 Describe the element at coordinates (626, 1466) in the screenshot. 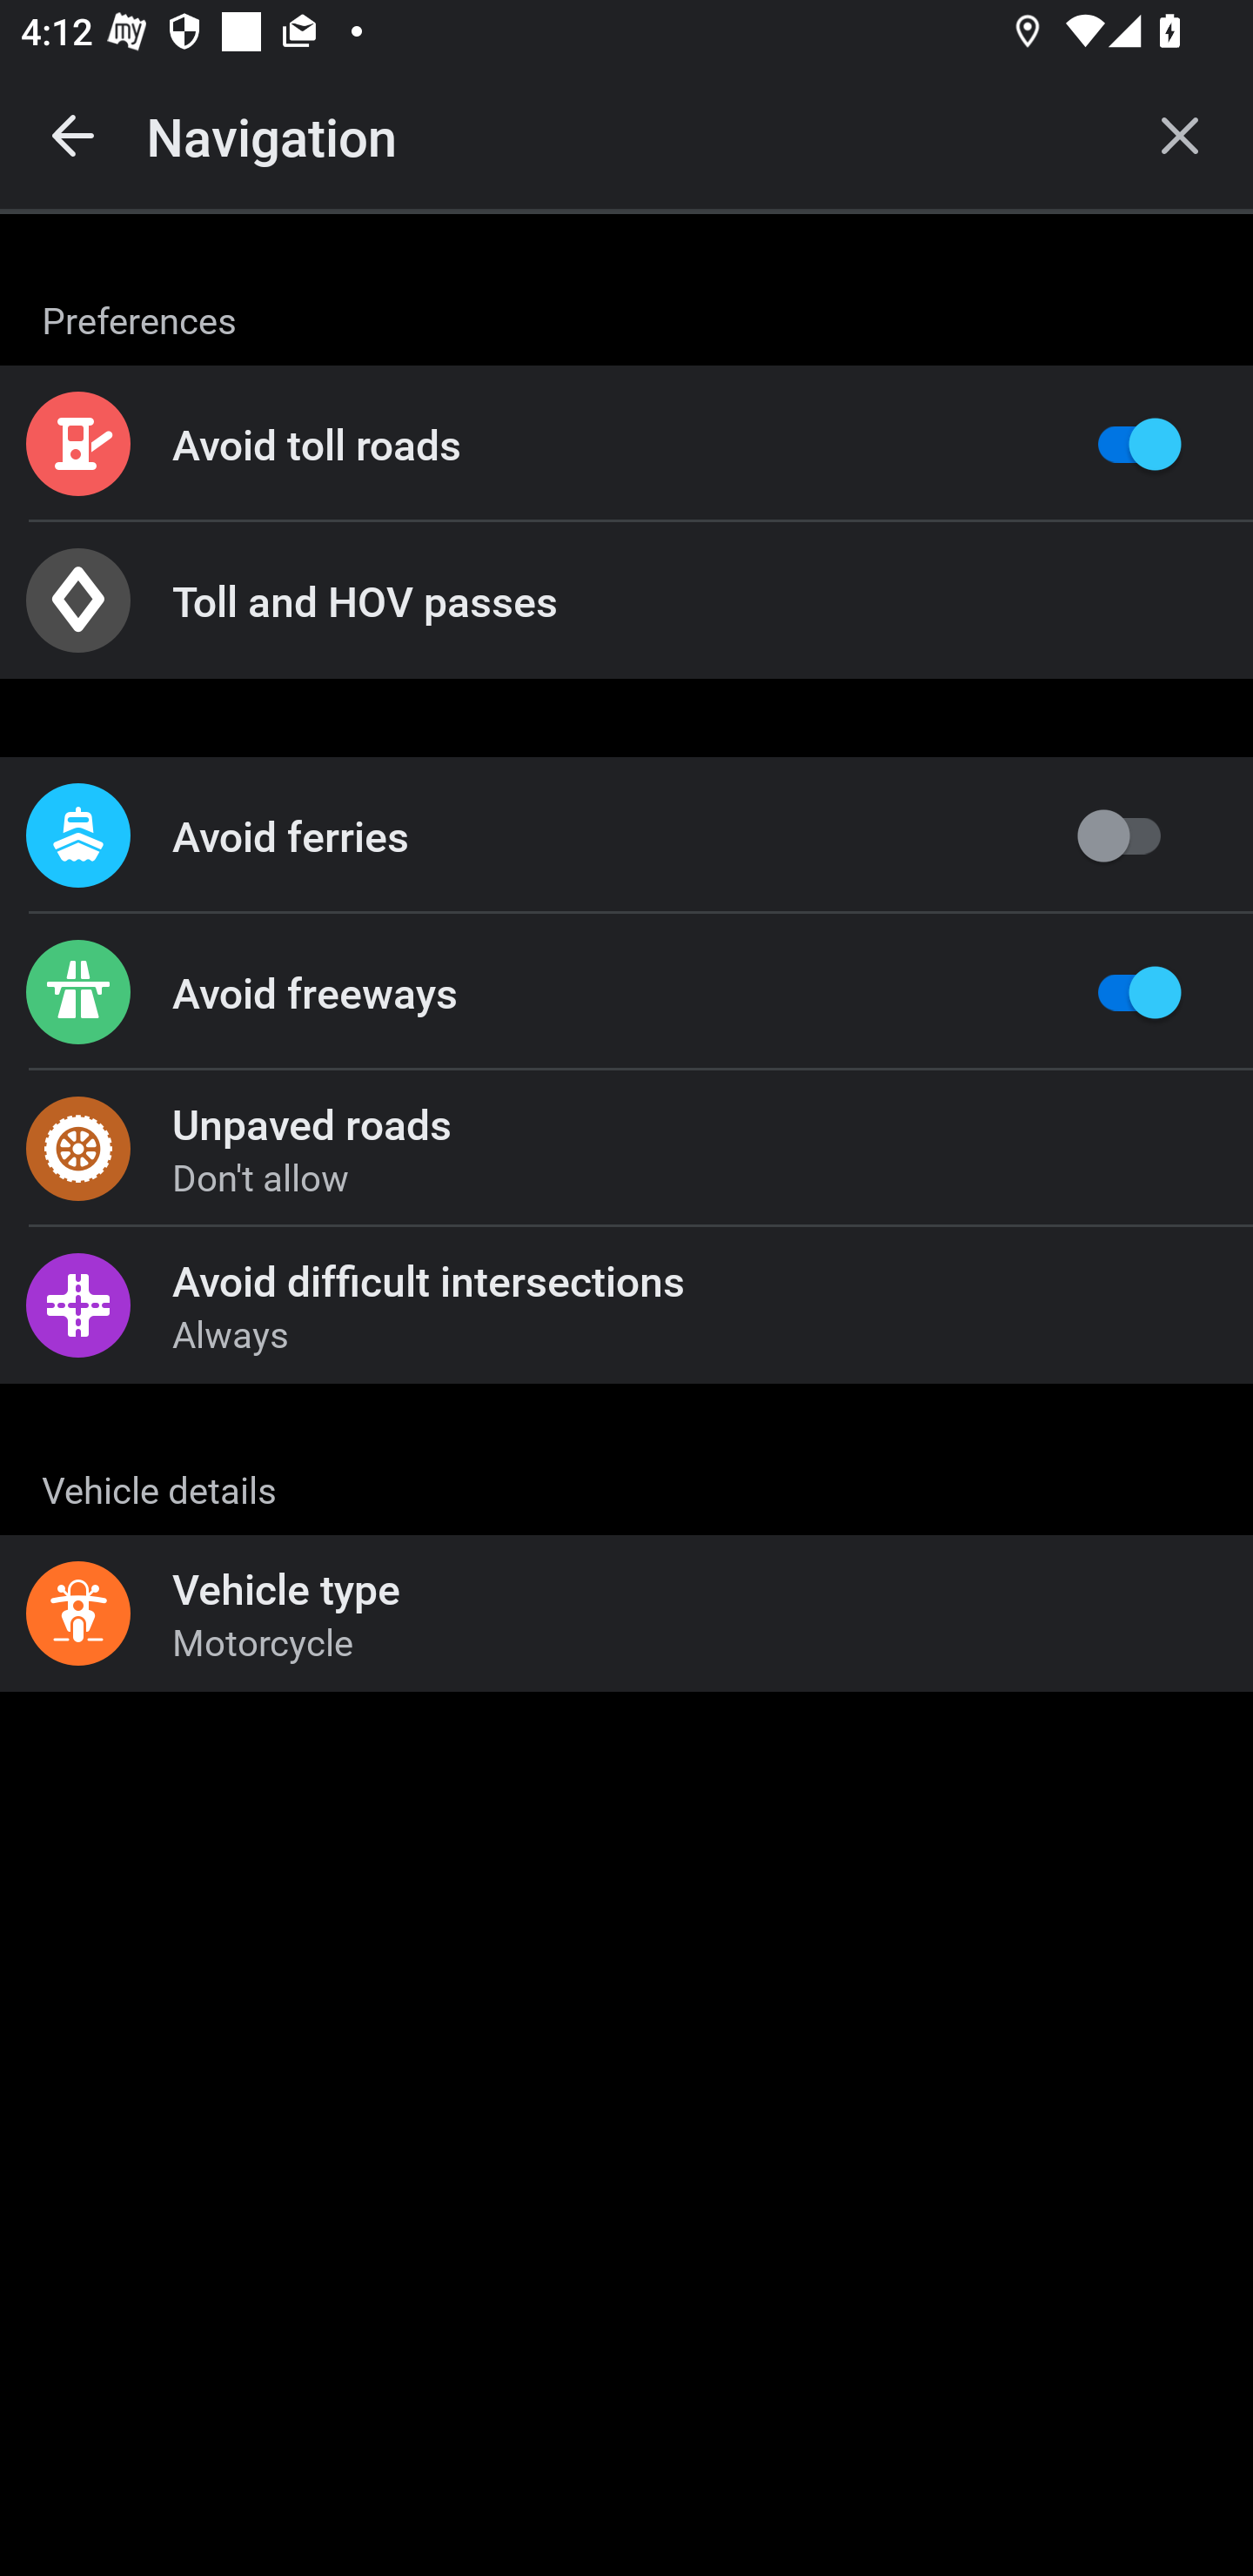

I see `ACTION_CELL_ICON Shut off ACTION_CELL_TEXT` at that location.